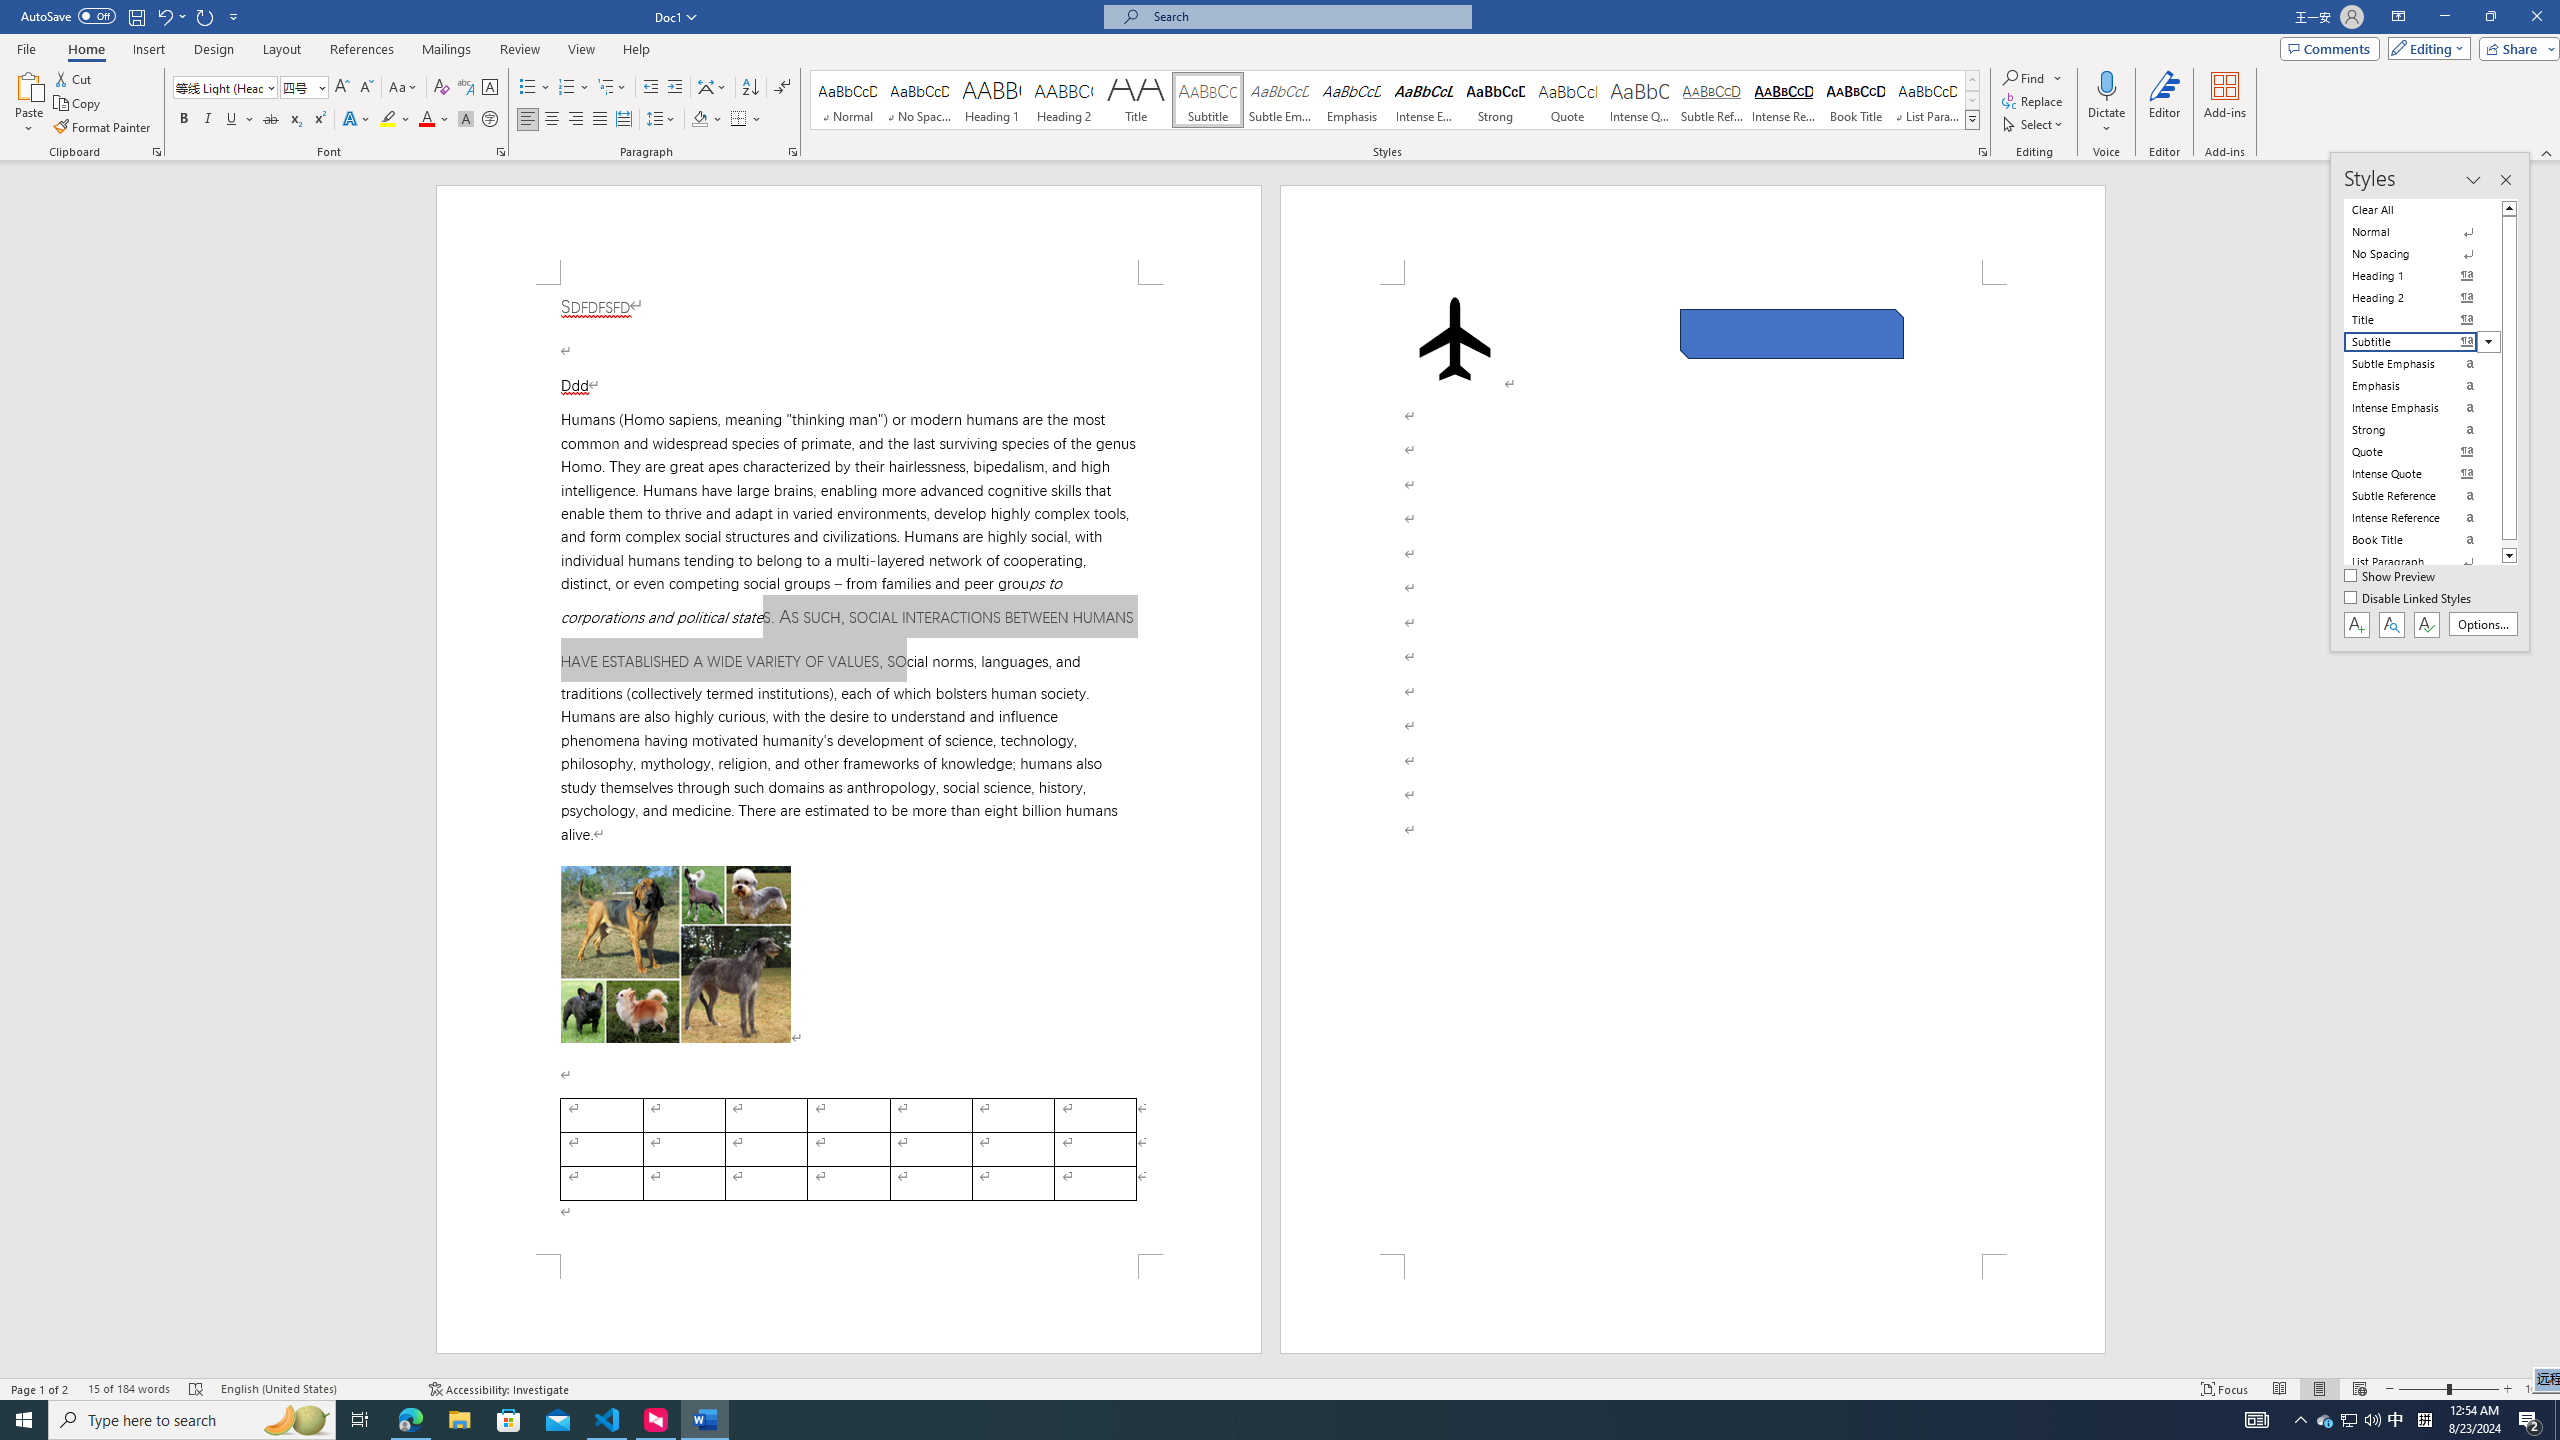  Describe the element at coordinates (2398, 17) in the screenshot. I see `Ribbon Display Options` at that location.